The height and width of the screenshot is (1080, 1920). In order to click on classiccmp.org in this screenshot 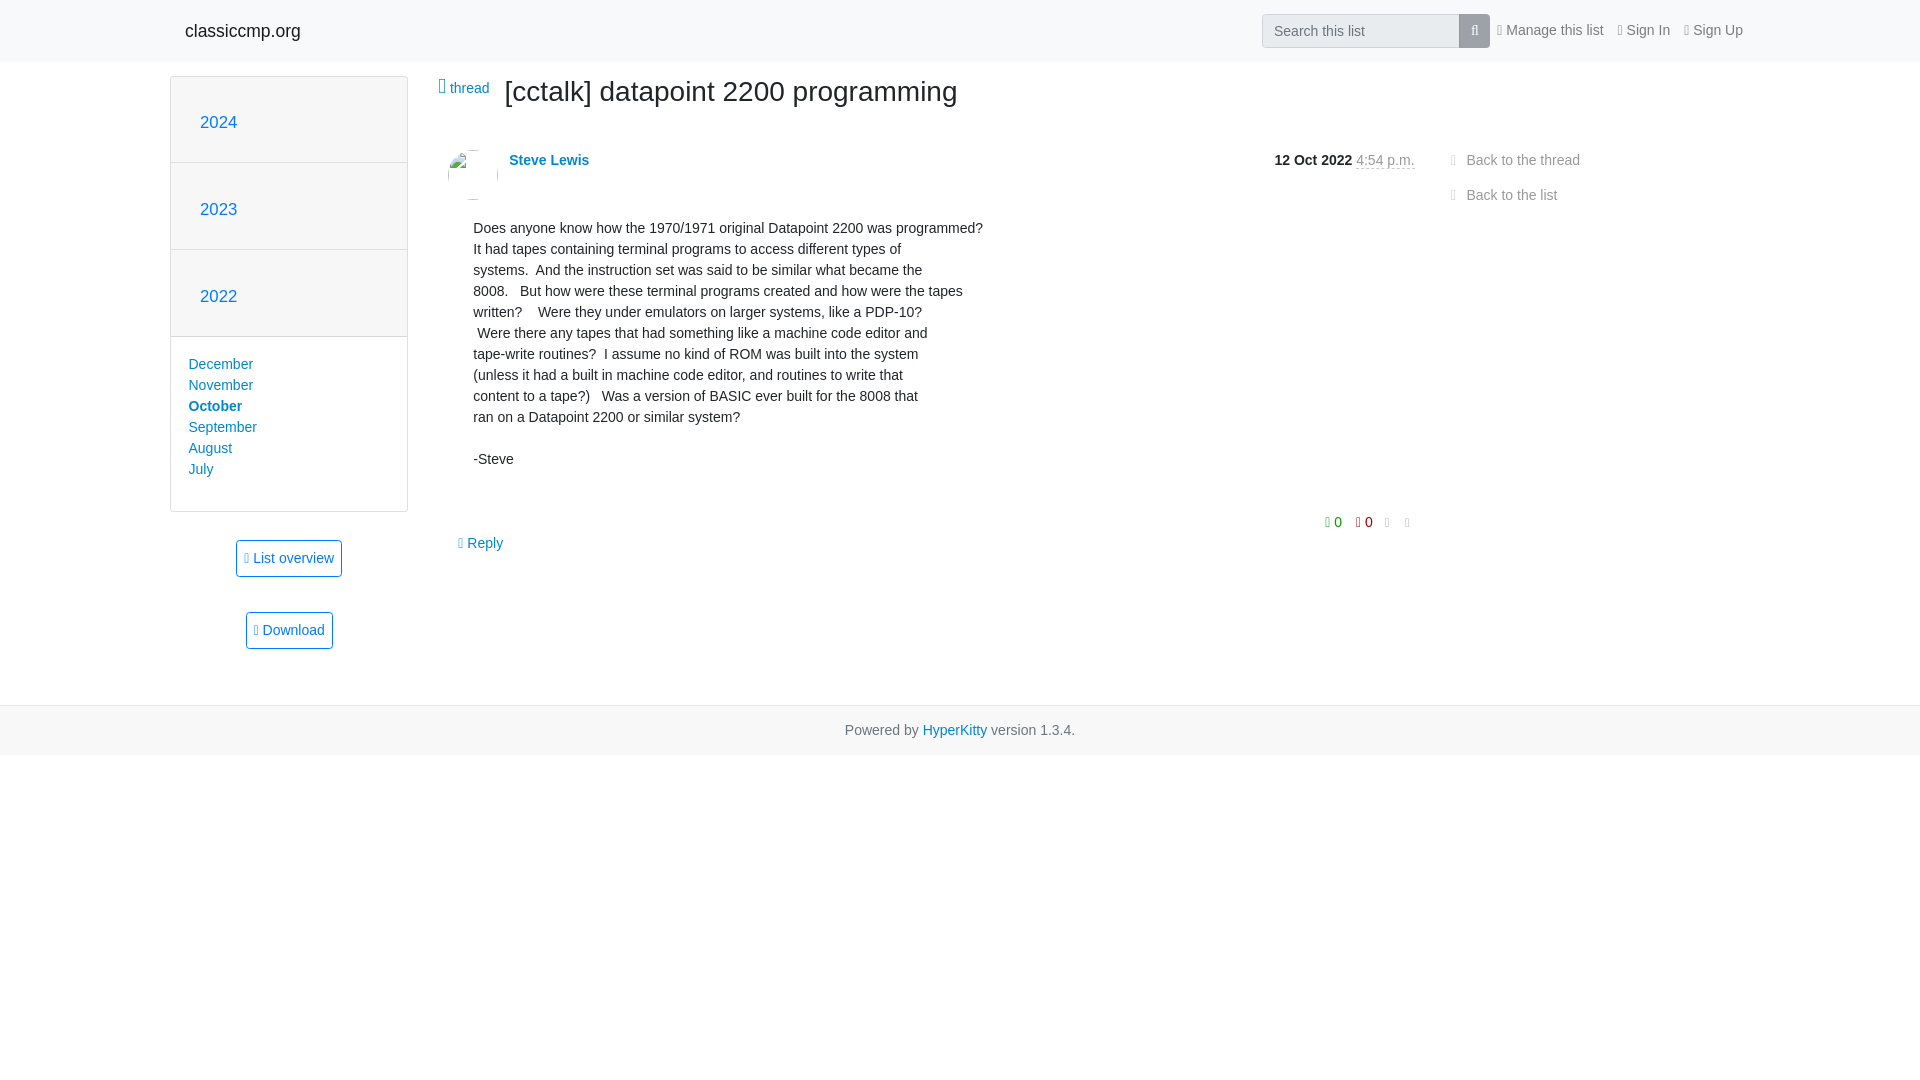, I will do `click(242, 30)`.